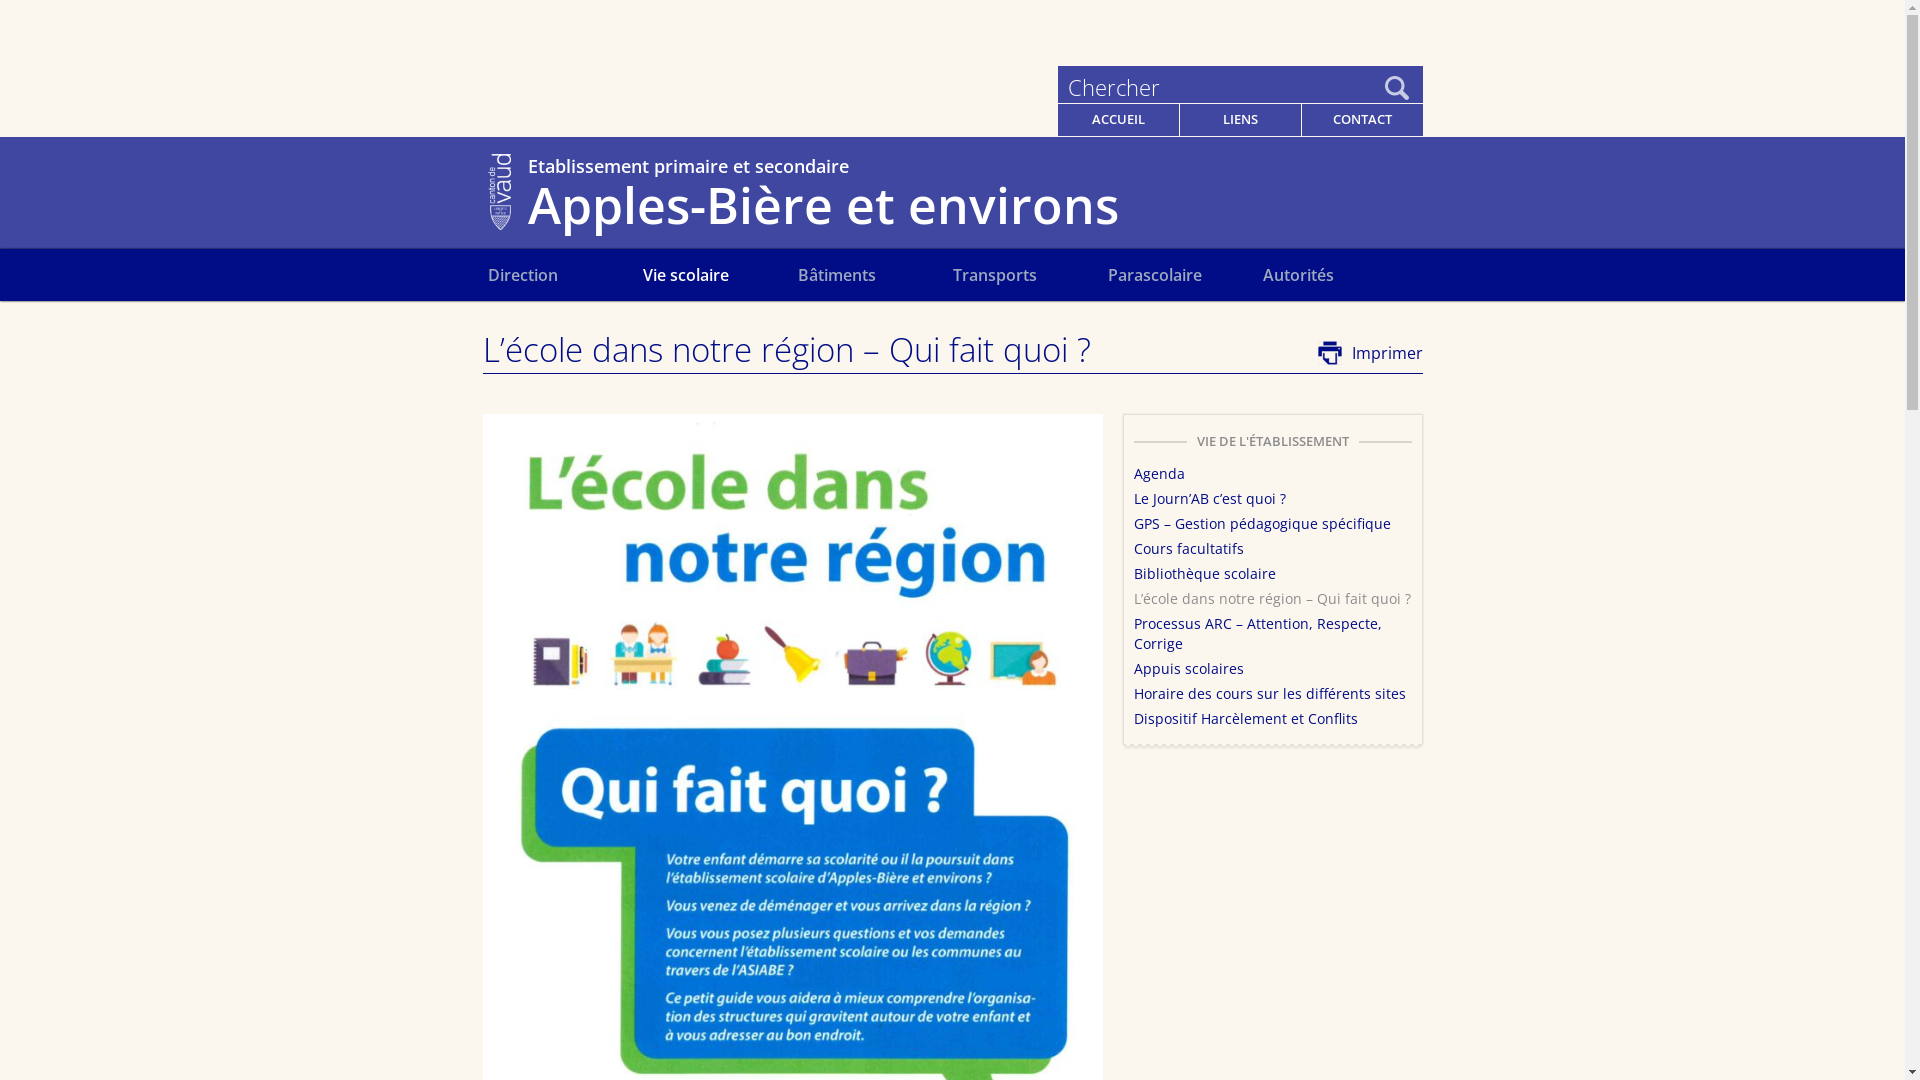 This screenshot has width=1920, height=1080. What do you see at coordinates (1186, 275) in the screenshot?
I see `Parascolaire` at bounding box center [1186, 275].